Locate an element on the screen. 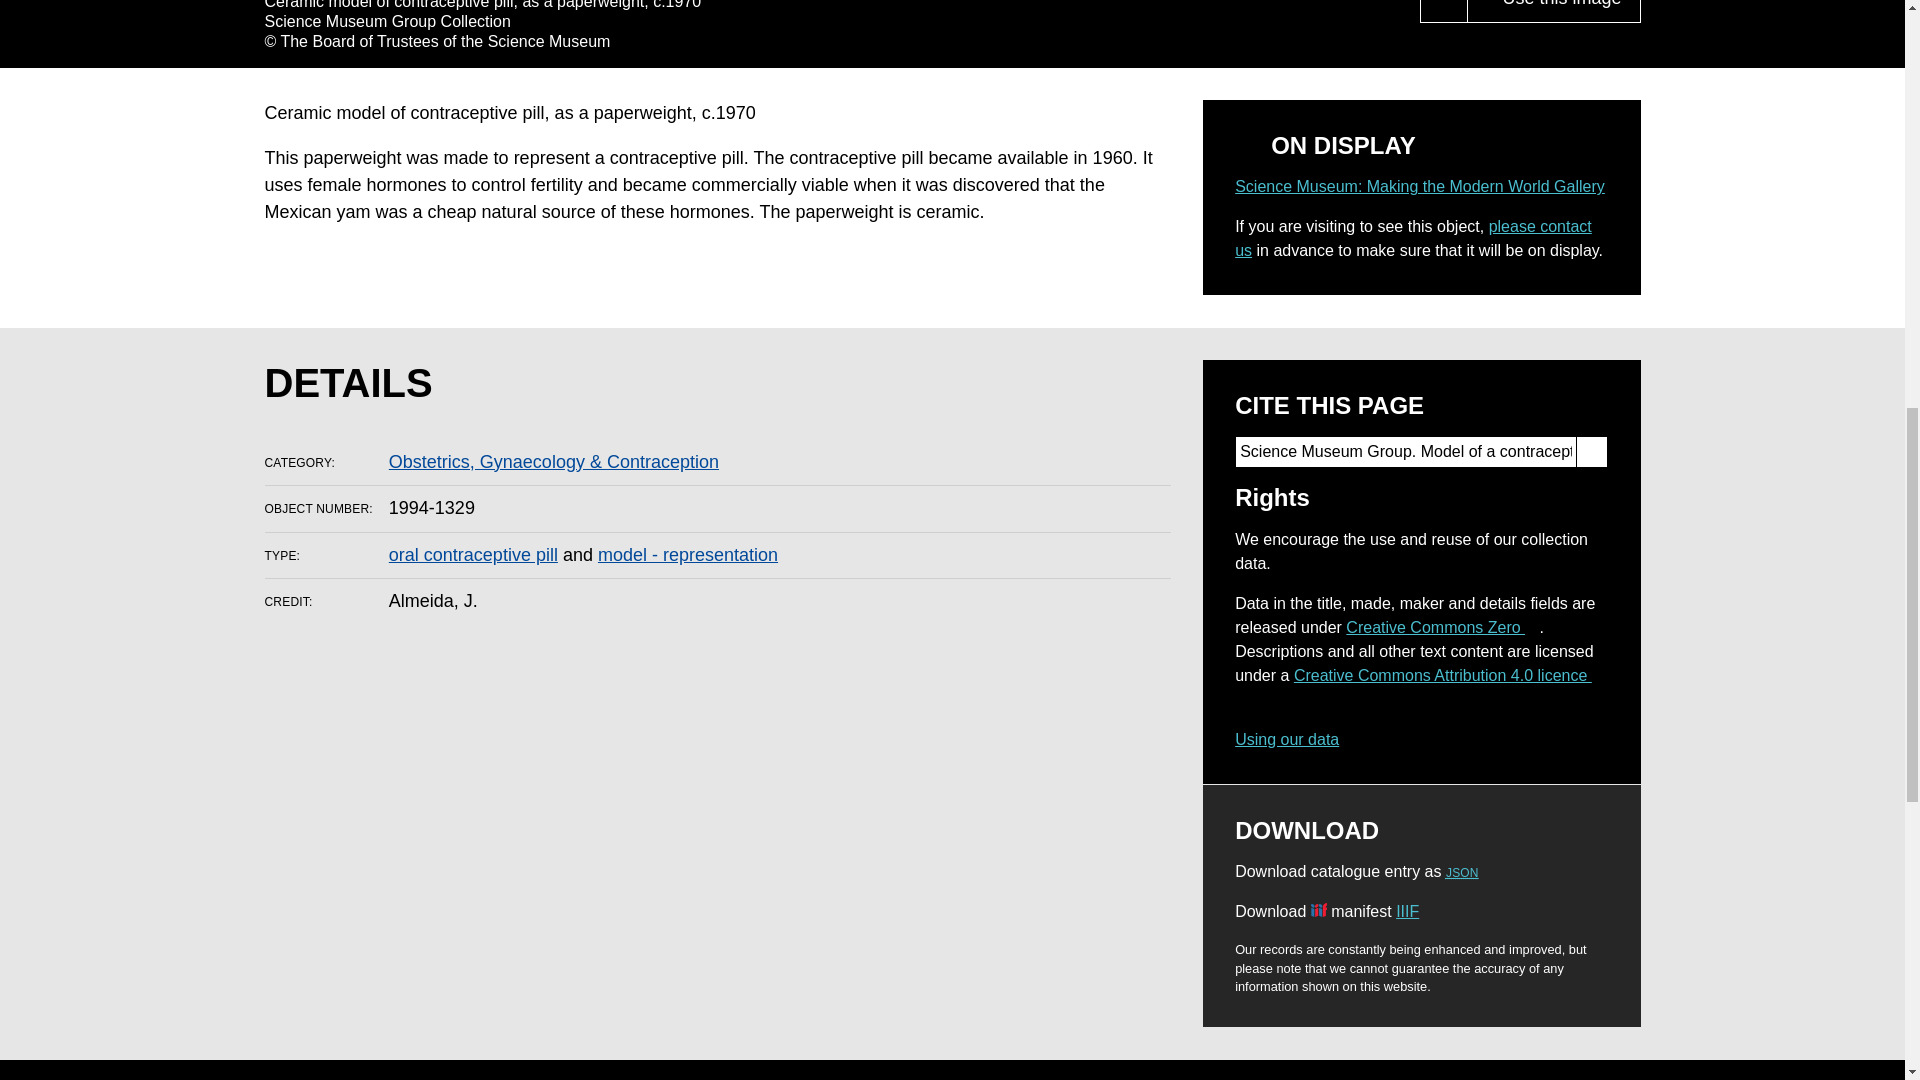  Javascript Object Notation is located at coordinates (1462, 873).